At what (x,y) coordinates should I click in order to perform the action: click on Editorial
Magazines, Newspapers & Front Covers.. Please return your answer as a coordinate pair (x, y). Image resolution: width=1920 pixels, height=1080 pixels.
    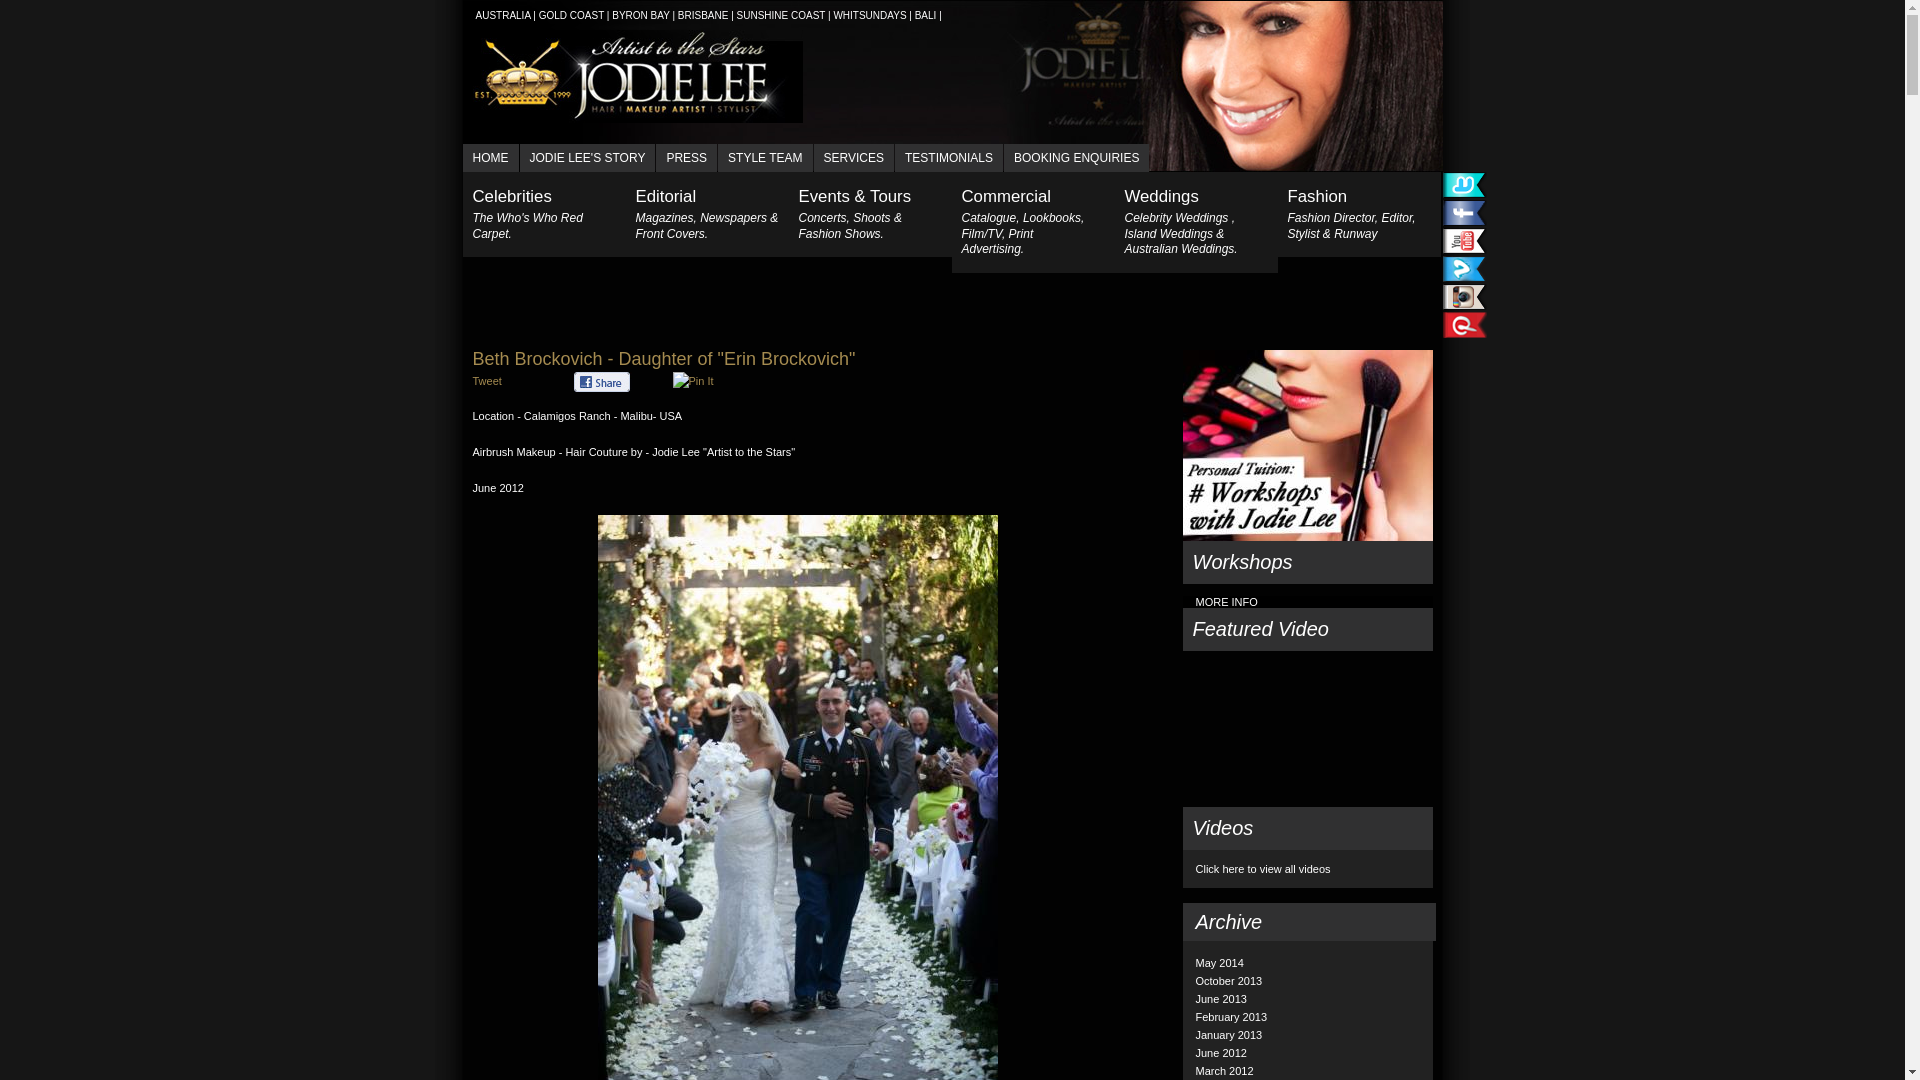
    Looking at the image, I should click on (708, 214).